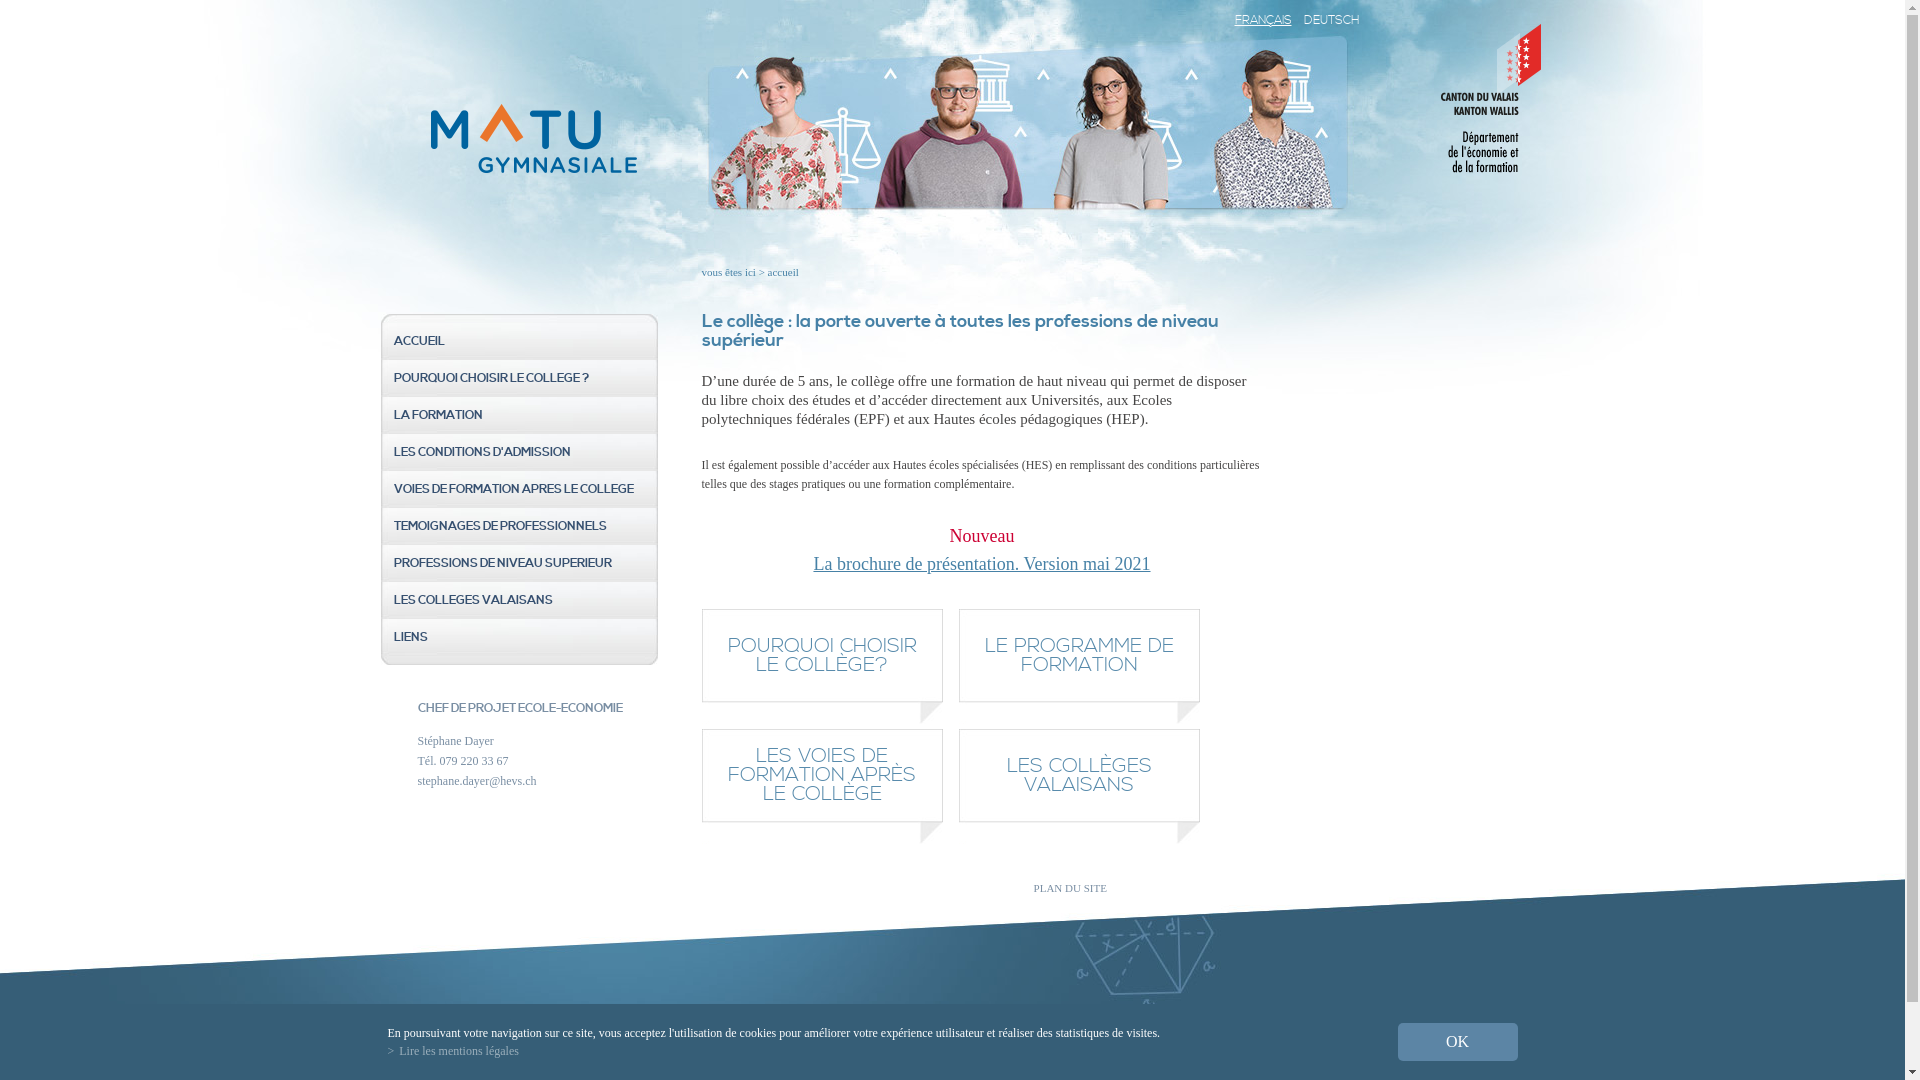 This screenshot has width=1920, height=1080. What do you see at coordinates (520, 600) in the screenshot?
I see `LES COLLEGES VALAISANS` at bounding box center [520, 600].